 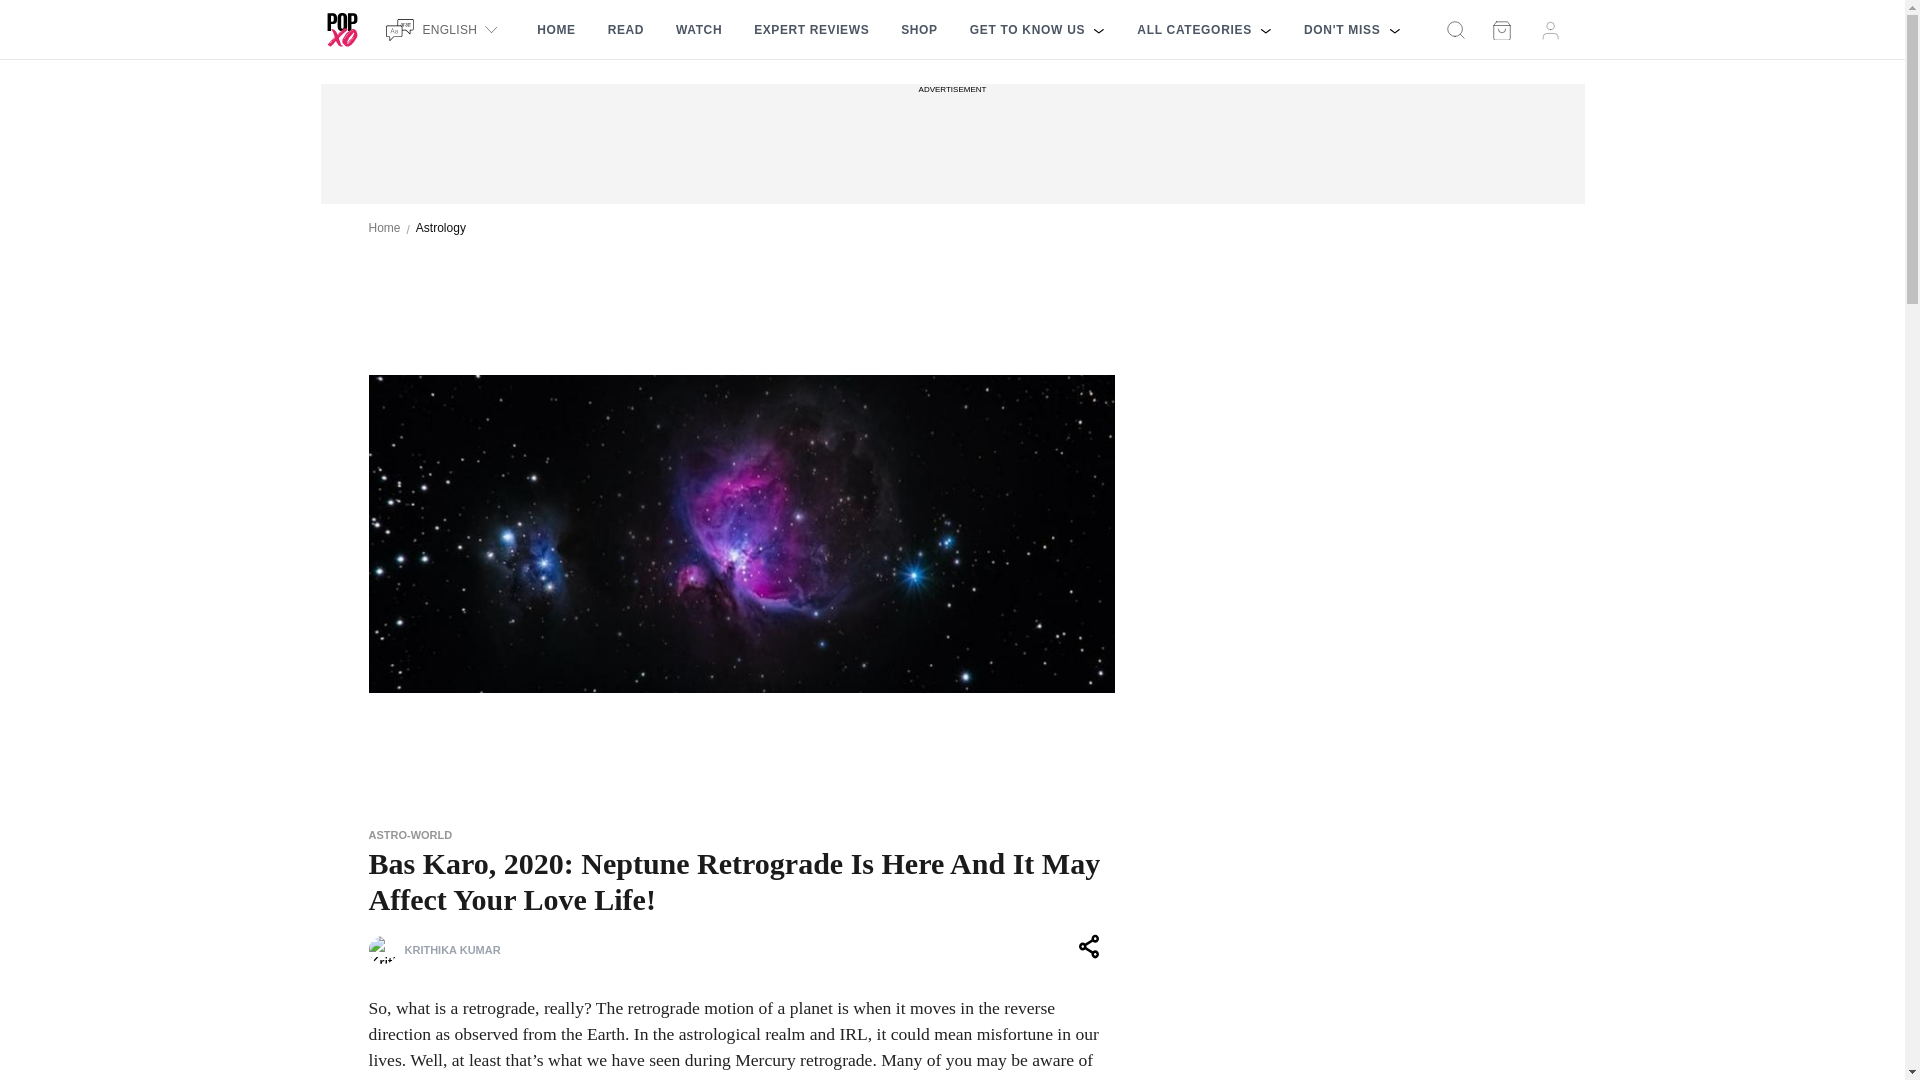 I want to click on READ, so click(x=626, y=30).